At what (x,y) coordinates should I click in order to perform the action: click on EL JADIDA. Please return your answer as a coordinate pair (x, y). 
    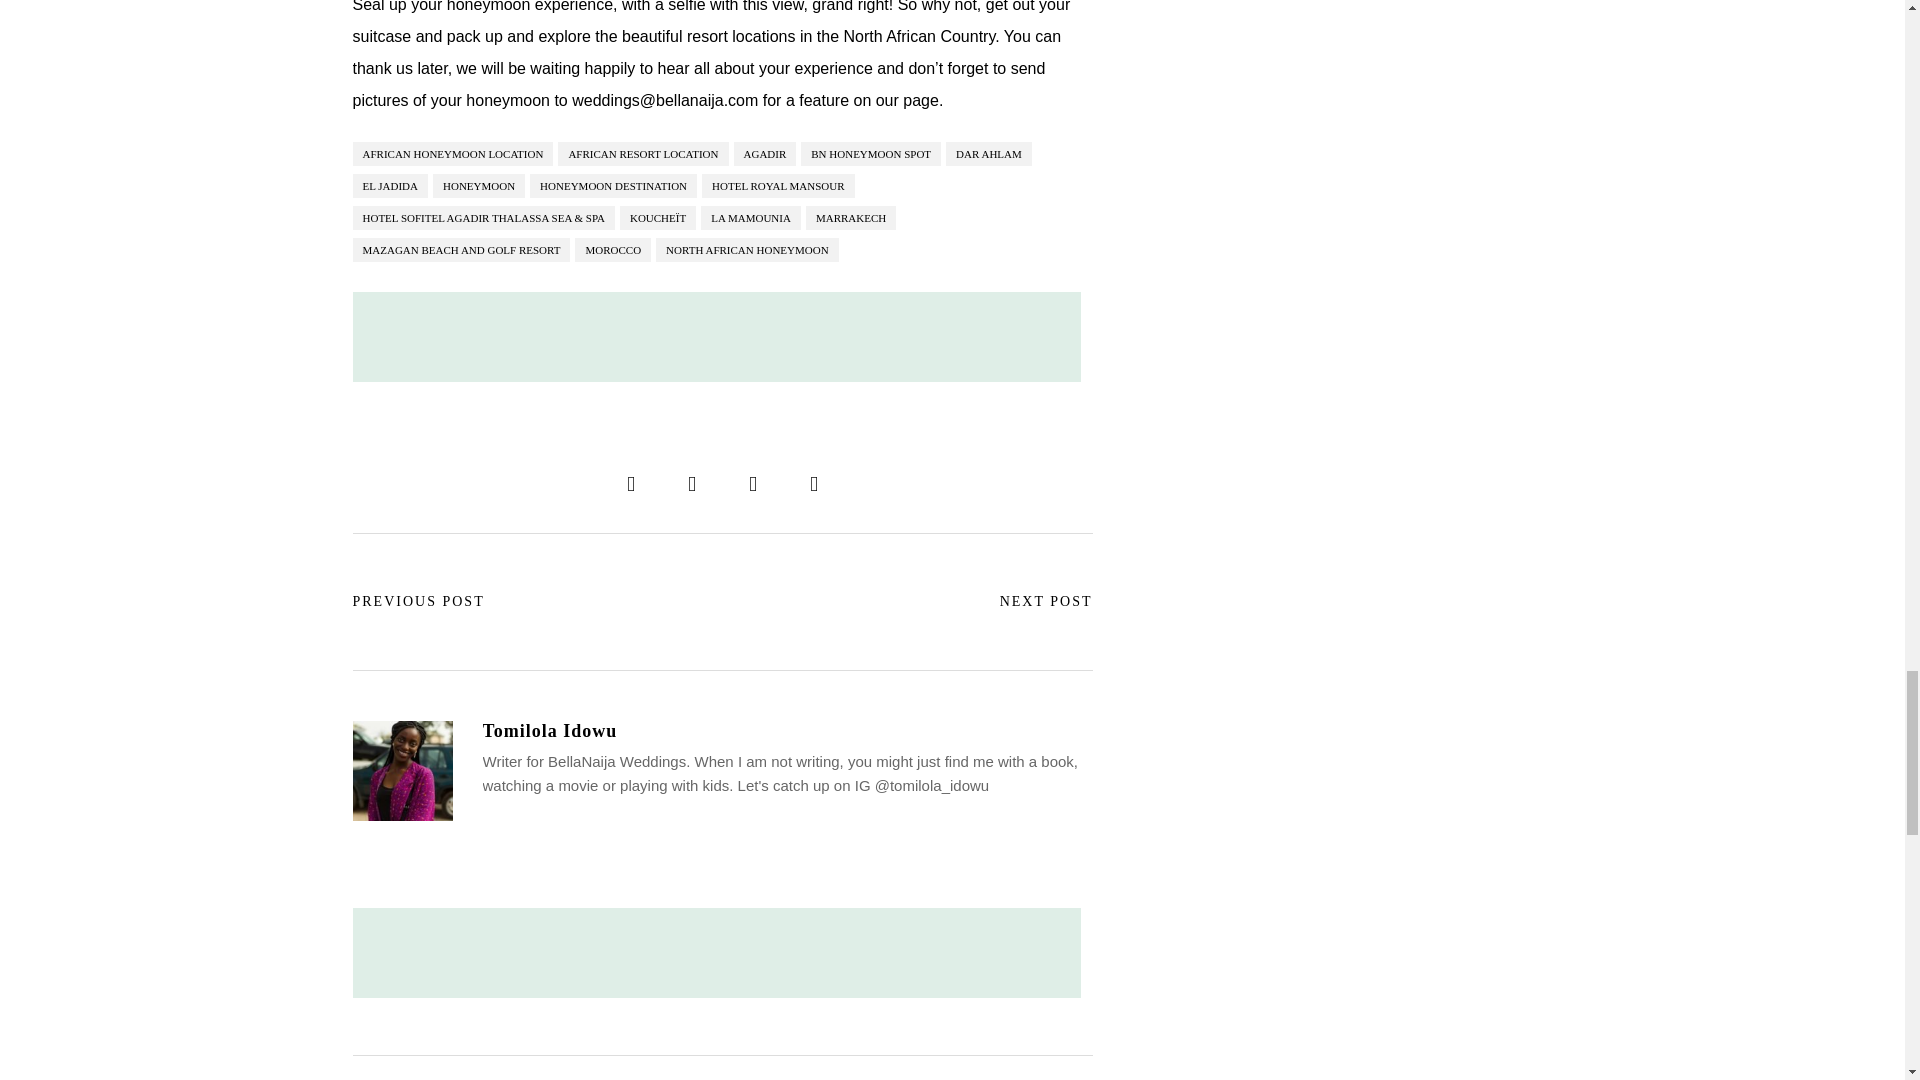
    Looking at the image, I should click on (390, 185).